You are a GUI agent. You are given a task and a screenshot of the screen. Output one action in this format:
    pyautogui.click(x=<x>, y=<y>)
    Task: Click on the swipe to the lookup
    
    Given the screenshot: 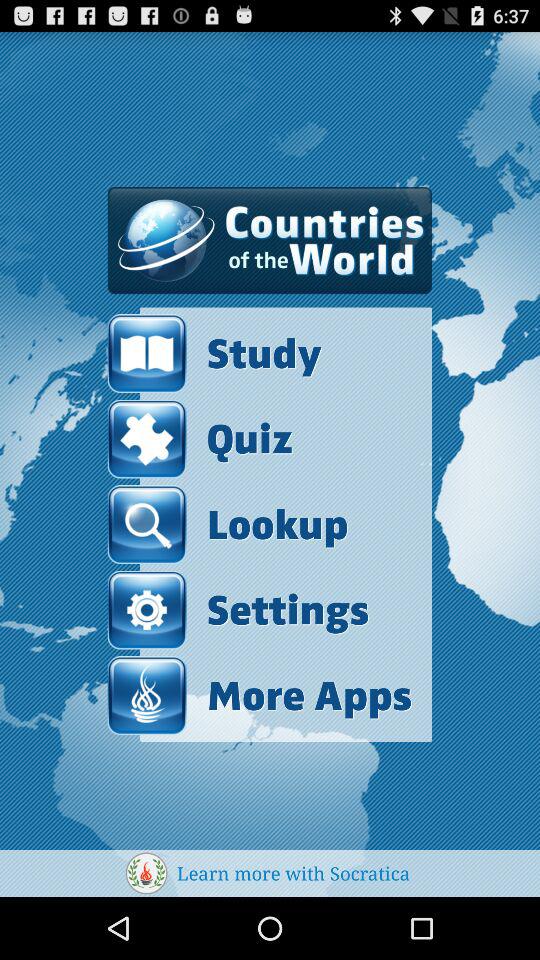 What is the action you would take?
    pyautogui.click(x=228, y=524)
    